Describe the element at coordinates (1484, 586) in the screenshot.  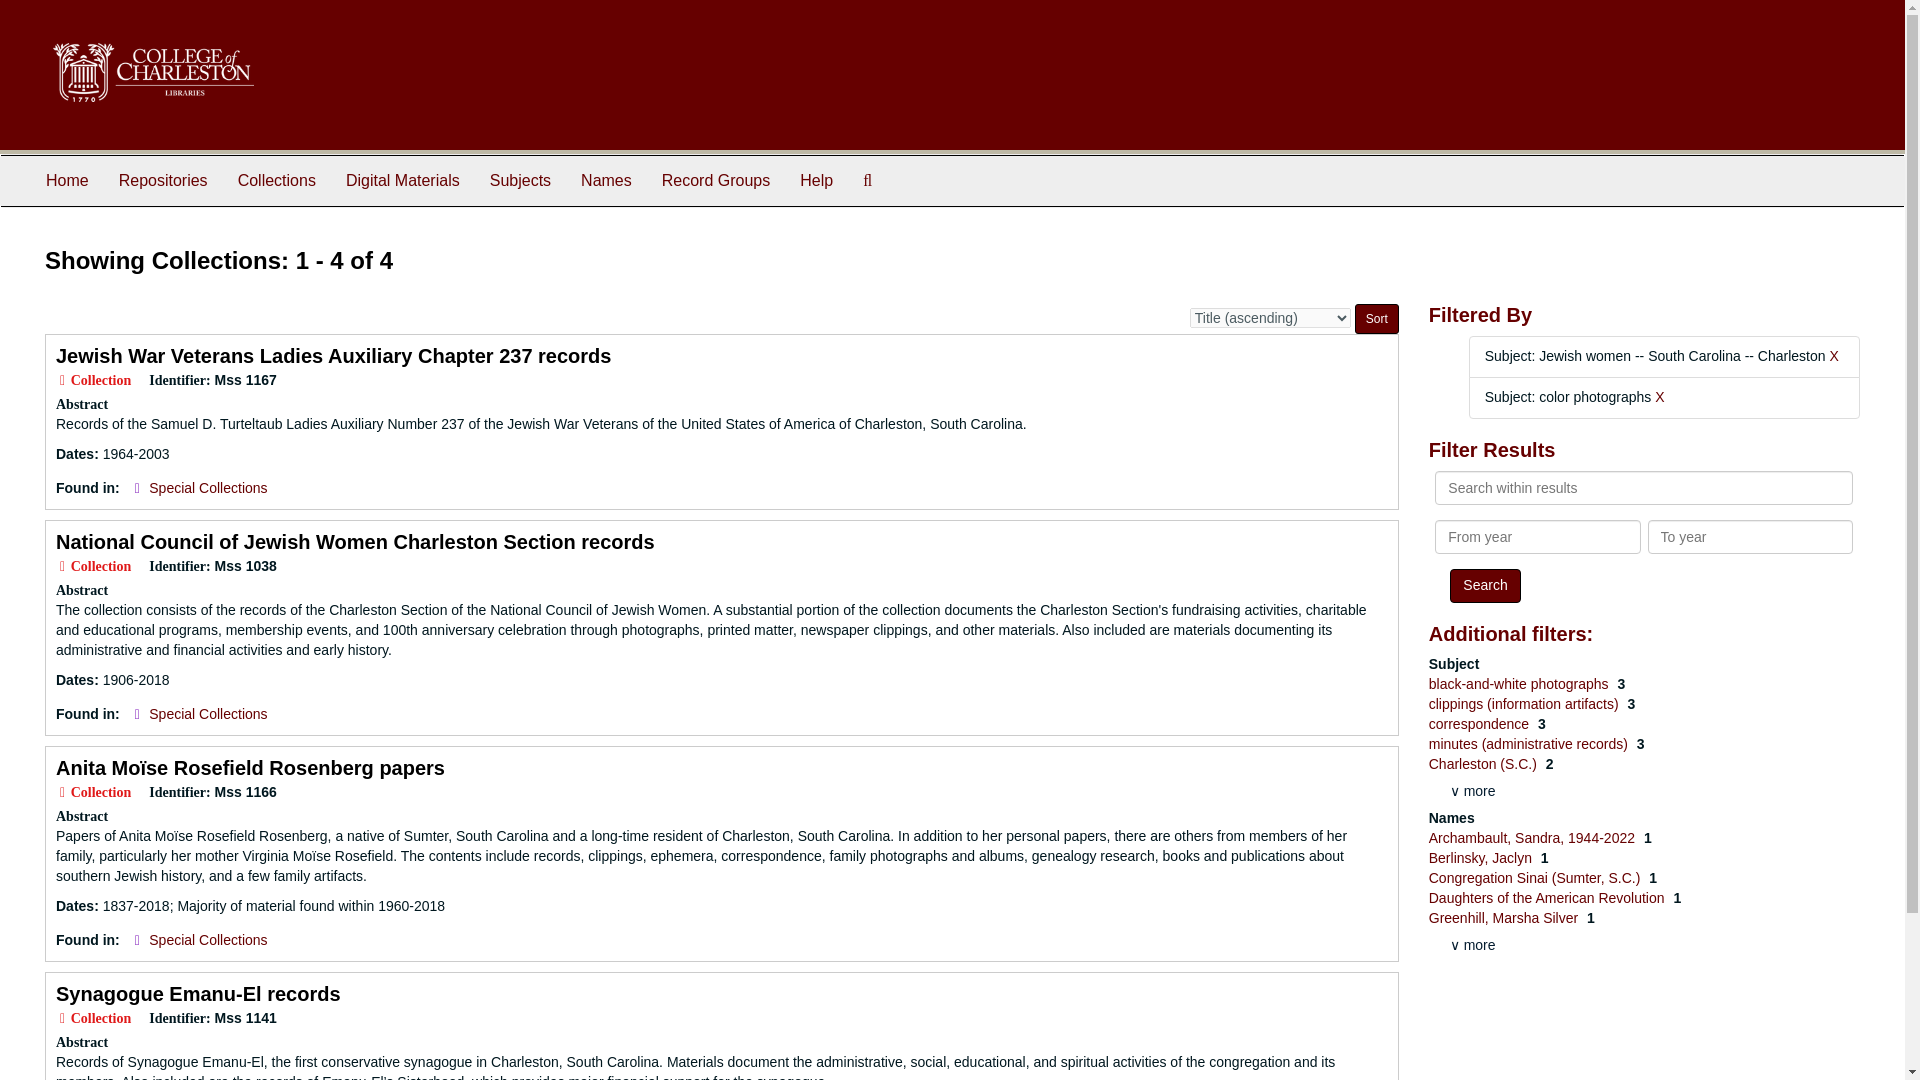
I see `Search` at that location.